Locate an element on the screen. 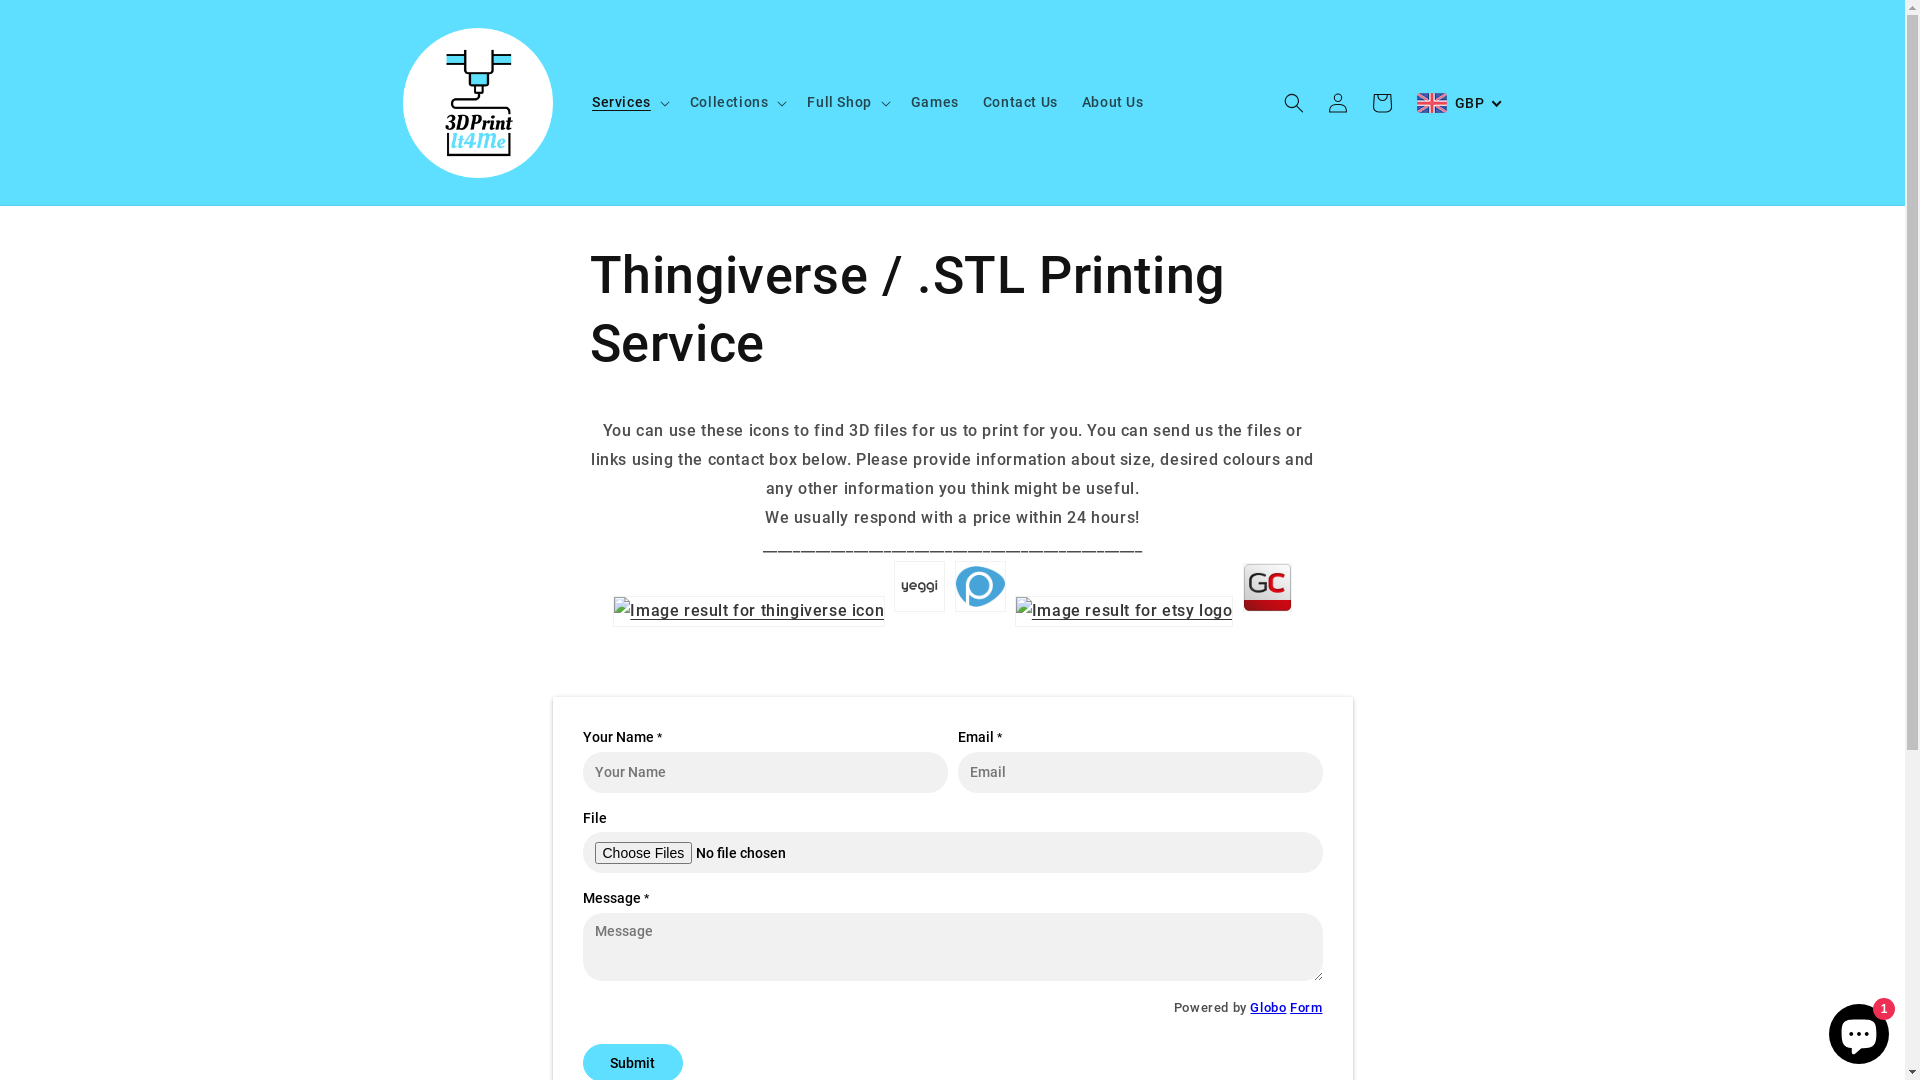 The image size is (1920, 1080). Games is located at coordinates (935, 102).